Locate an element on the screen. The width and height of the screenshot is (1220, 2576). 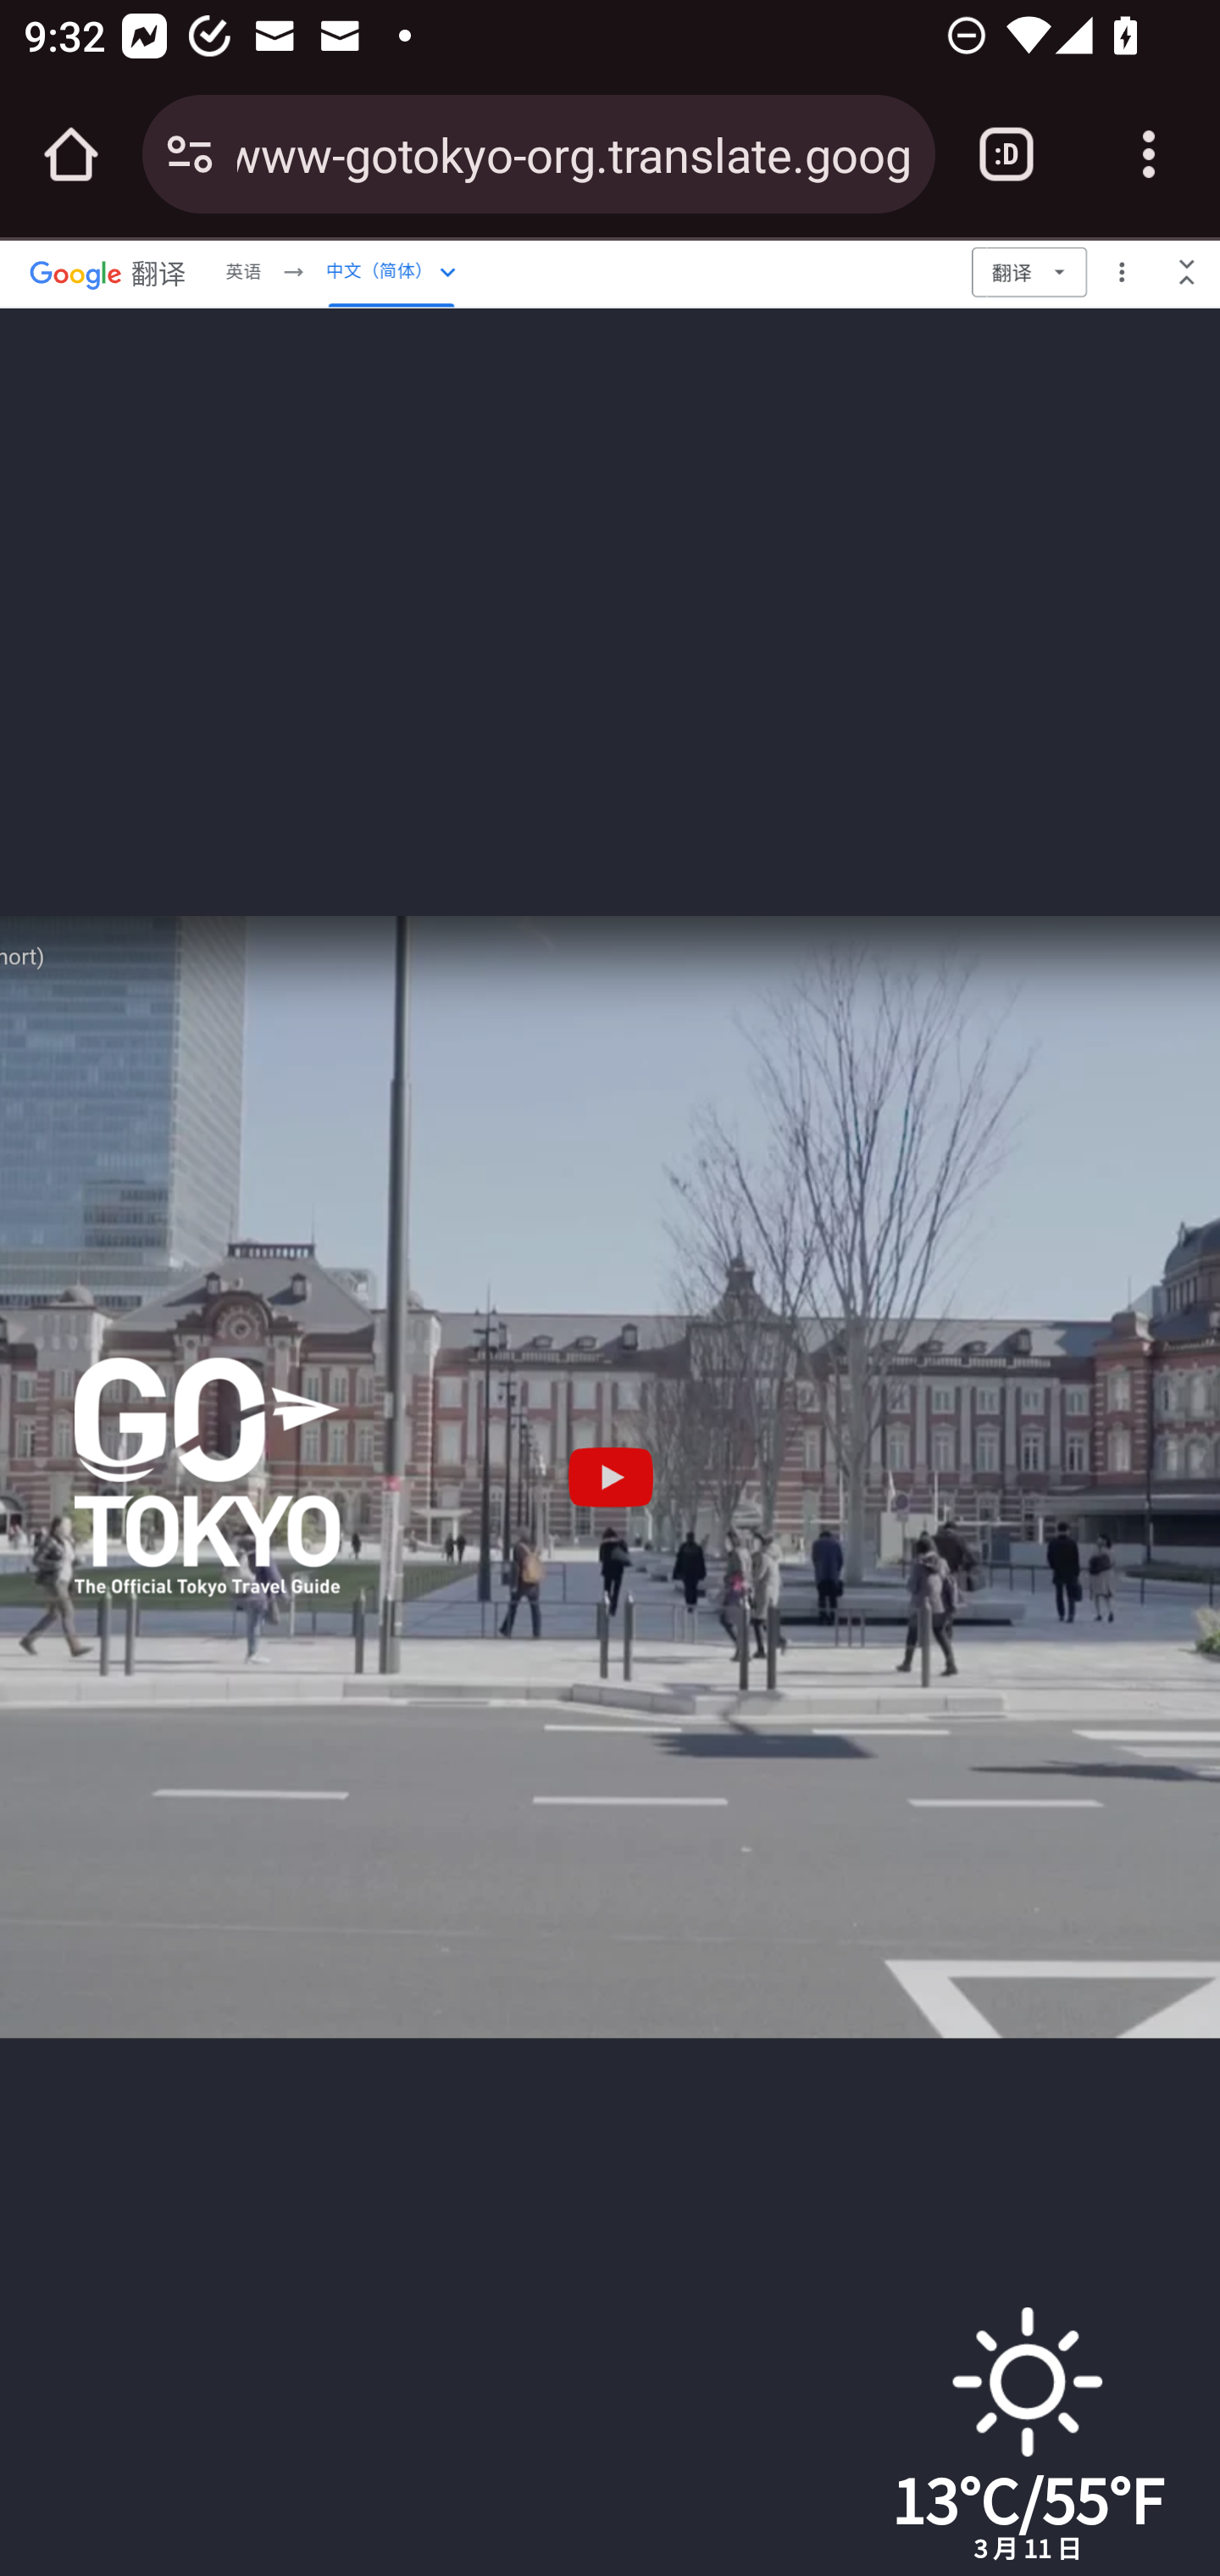
中文（简体）  is located at coordinates (391, 271).